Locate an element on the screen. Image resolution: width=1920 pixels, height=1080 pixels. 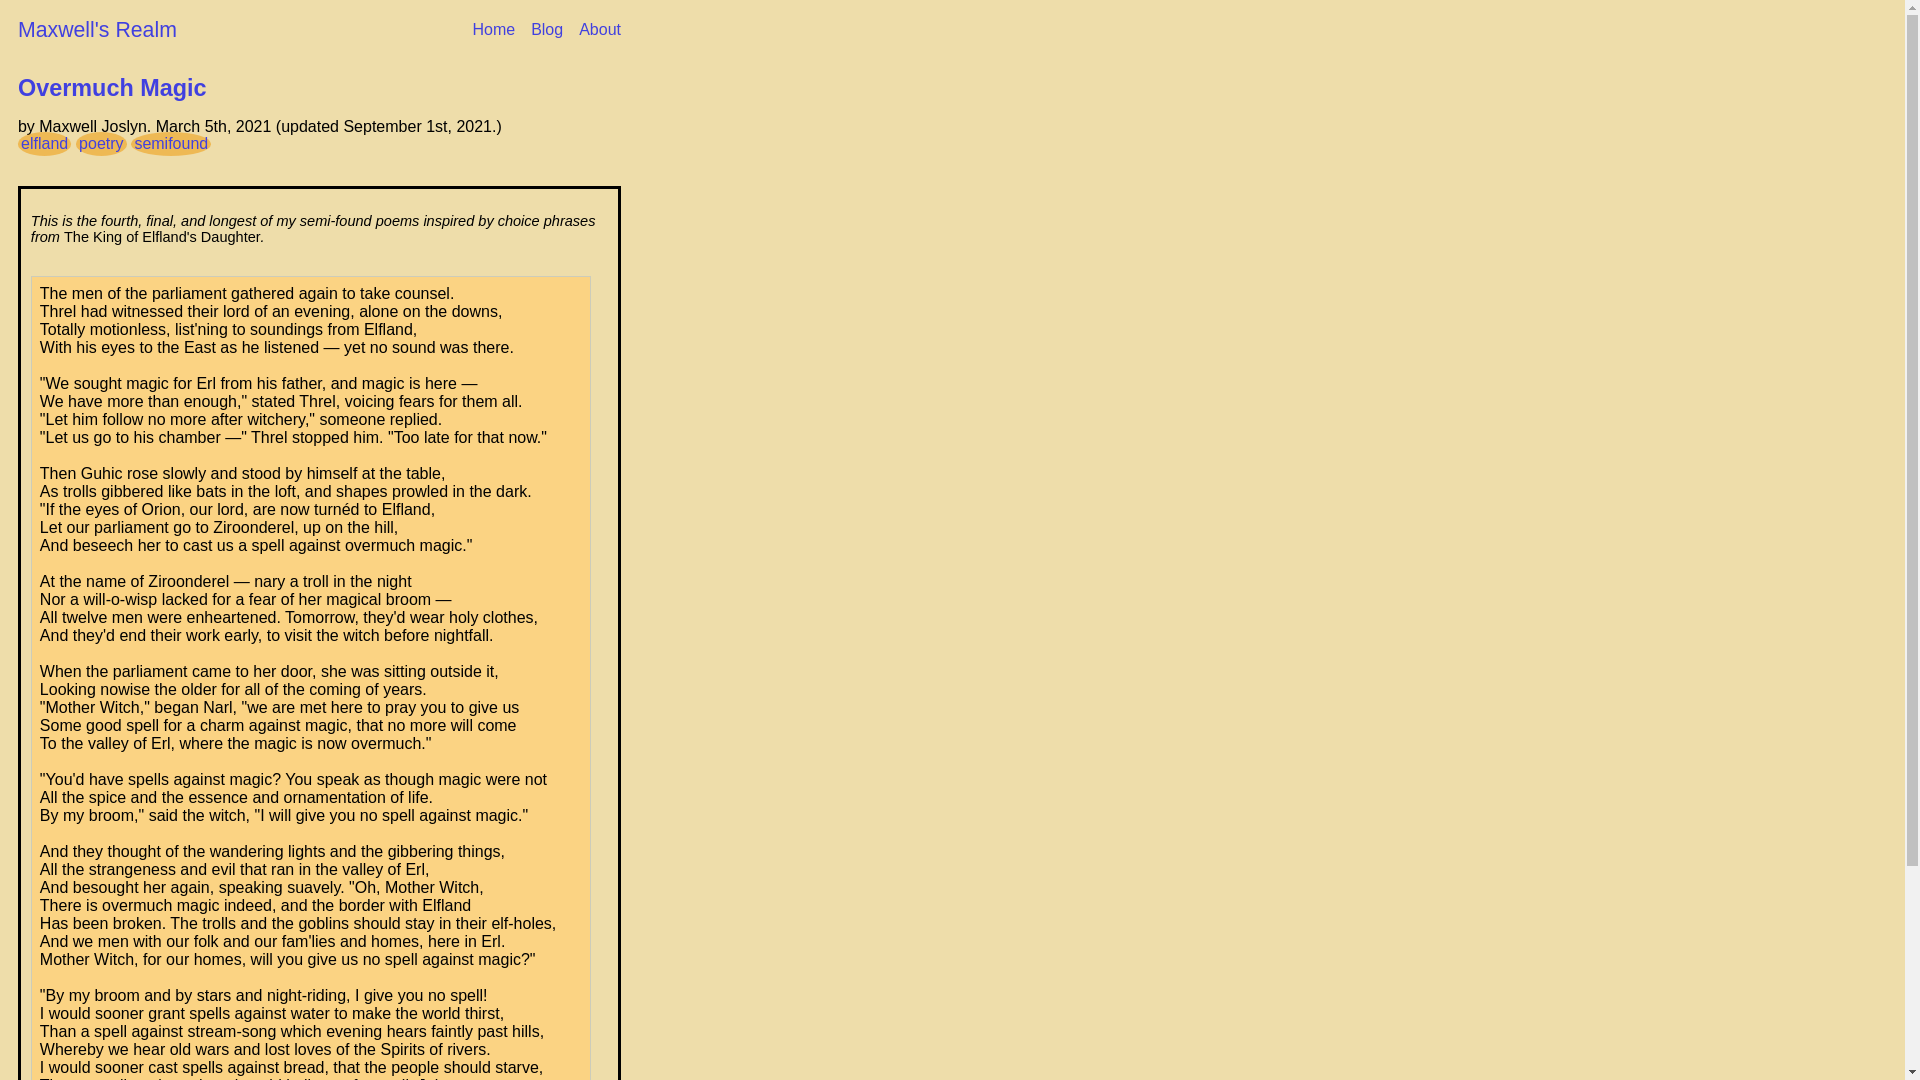
Home is located at coordinates (493, 29).